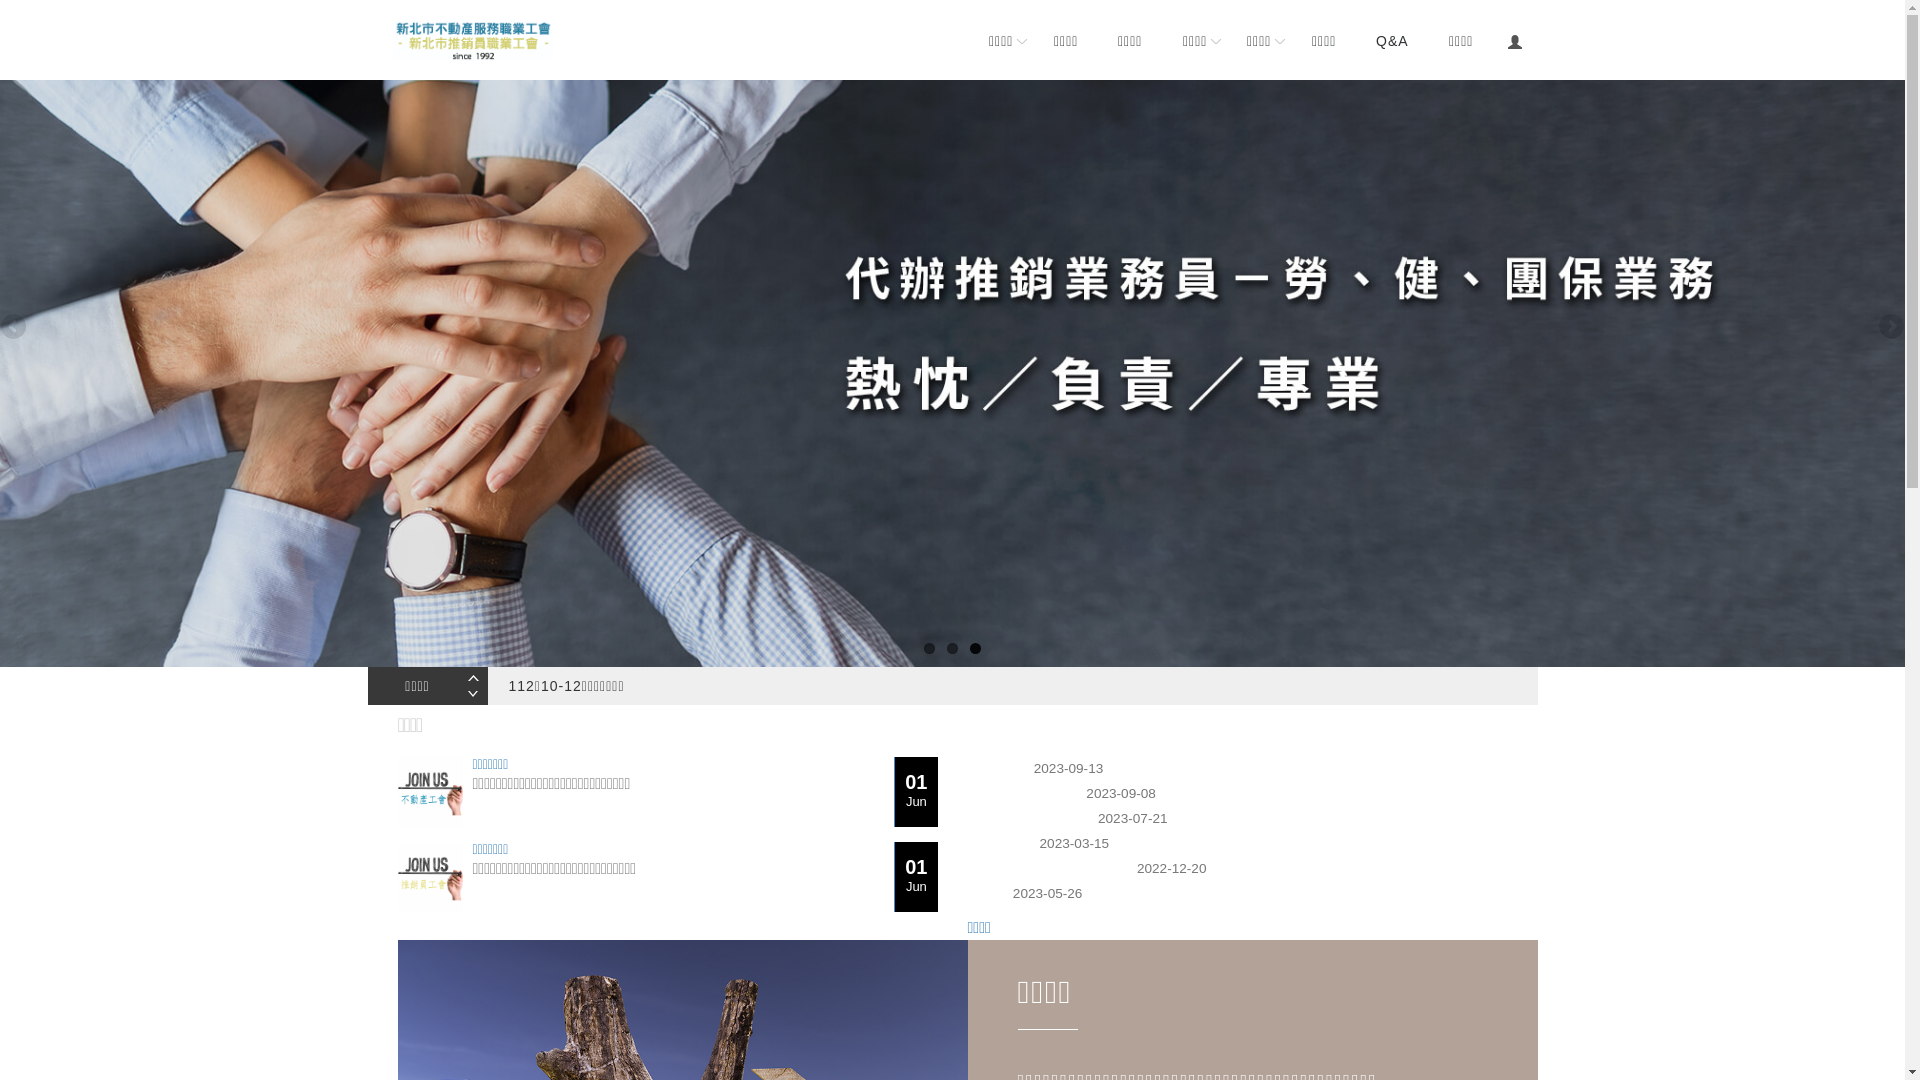 This screenshot has width=1920, height=1080. I want to click on 2, so click(952, 648).